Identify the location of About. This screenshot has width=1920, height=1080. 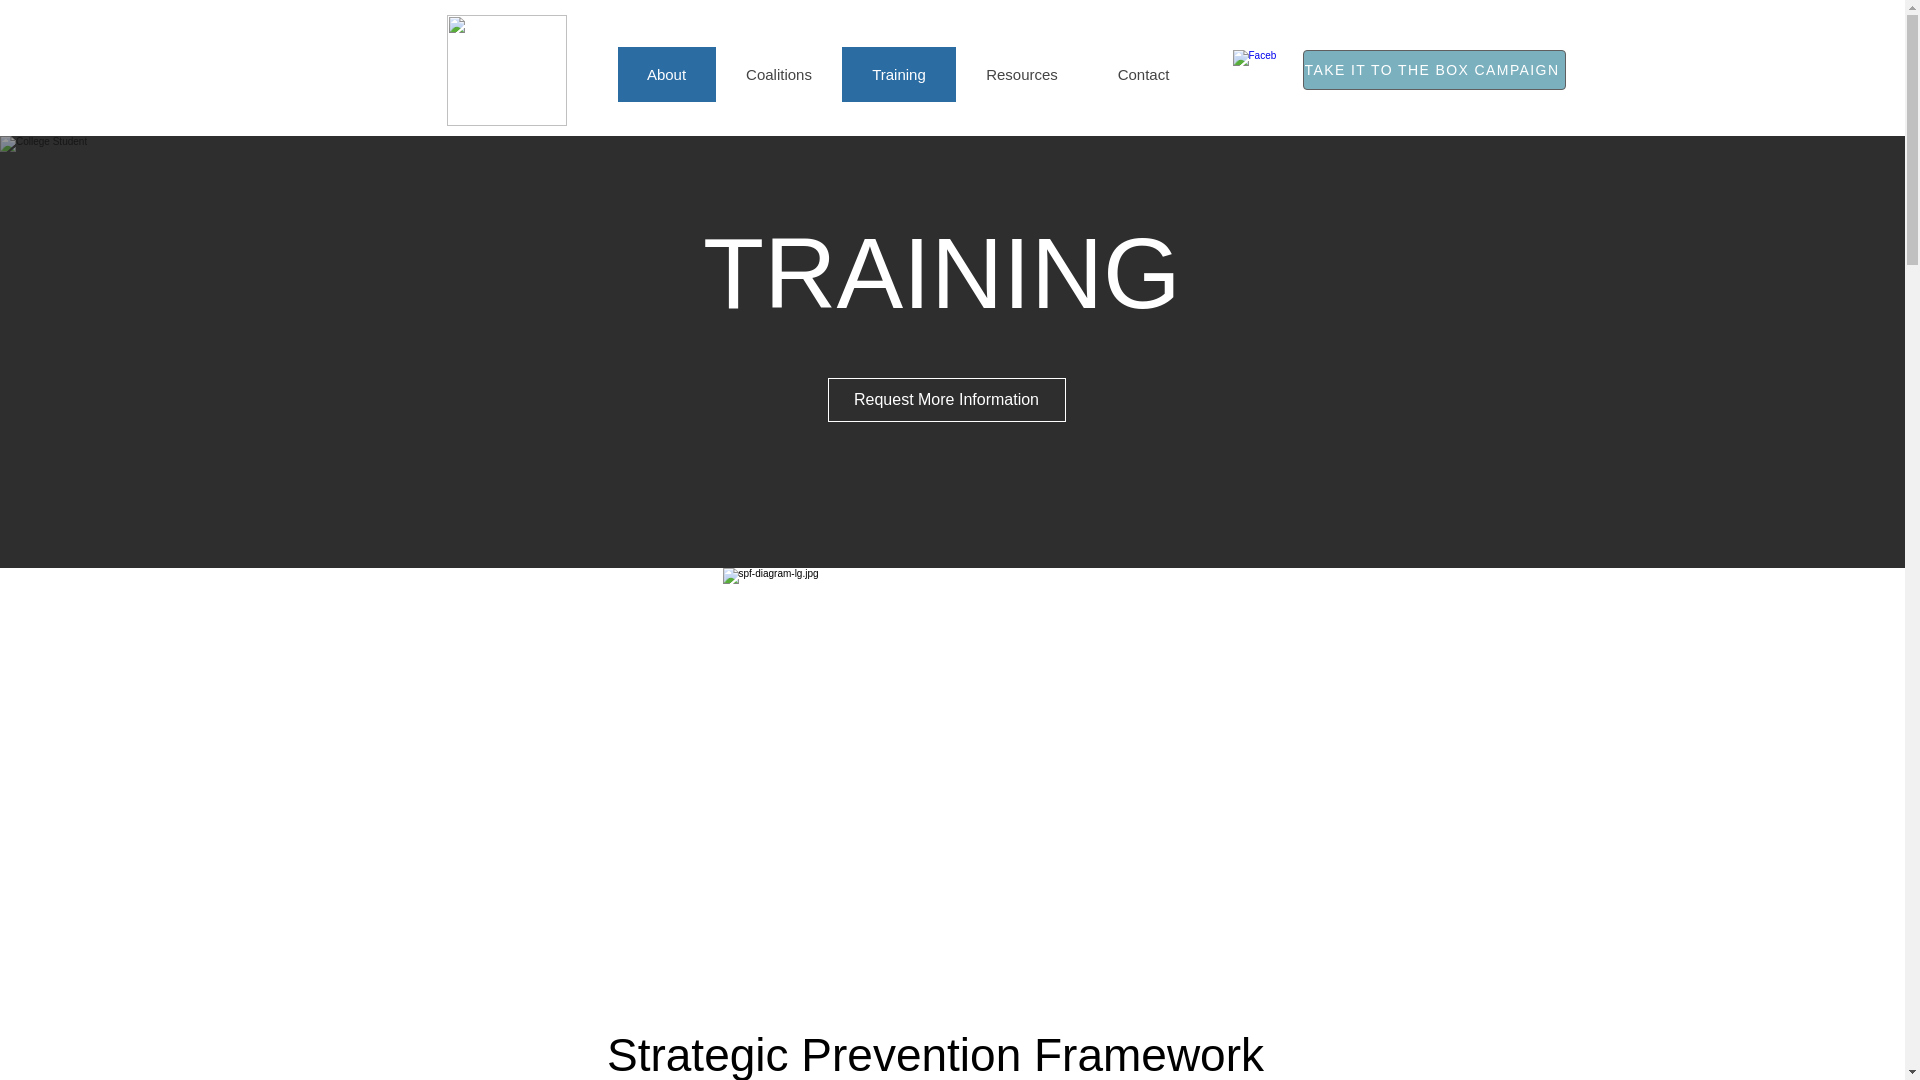
(667, 74).